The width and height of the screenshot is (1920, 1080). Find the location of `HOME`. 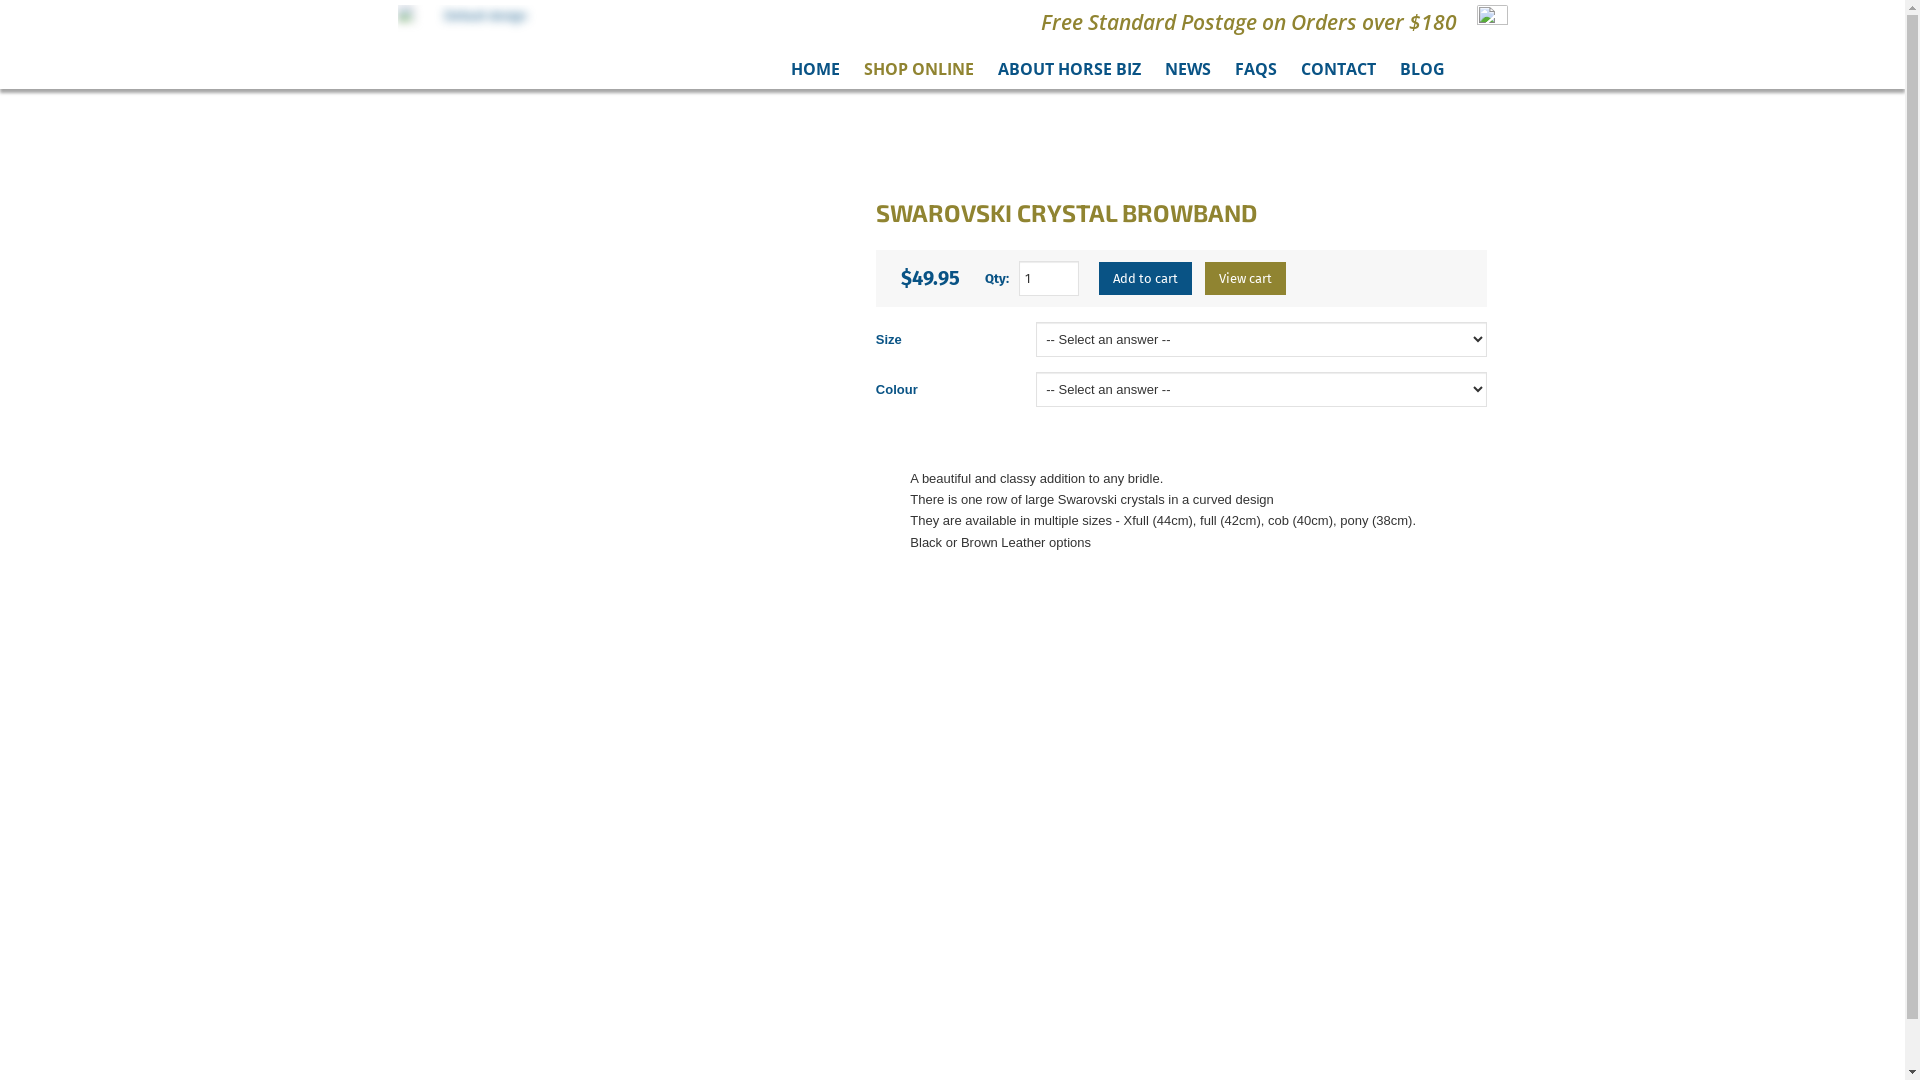

HOME is located at coordinates (814, 69).